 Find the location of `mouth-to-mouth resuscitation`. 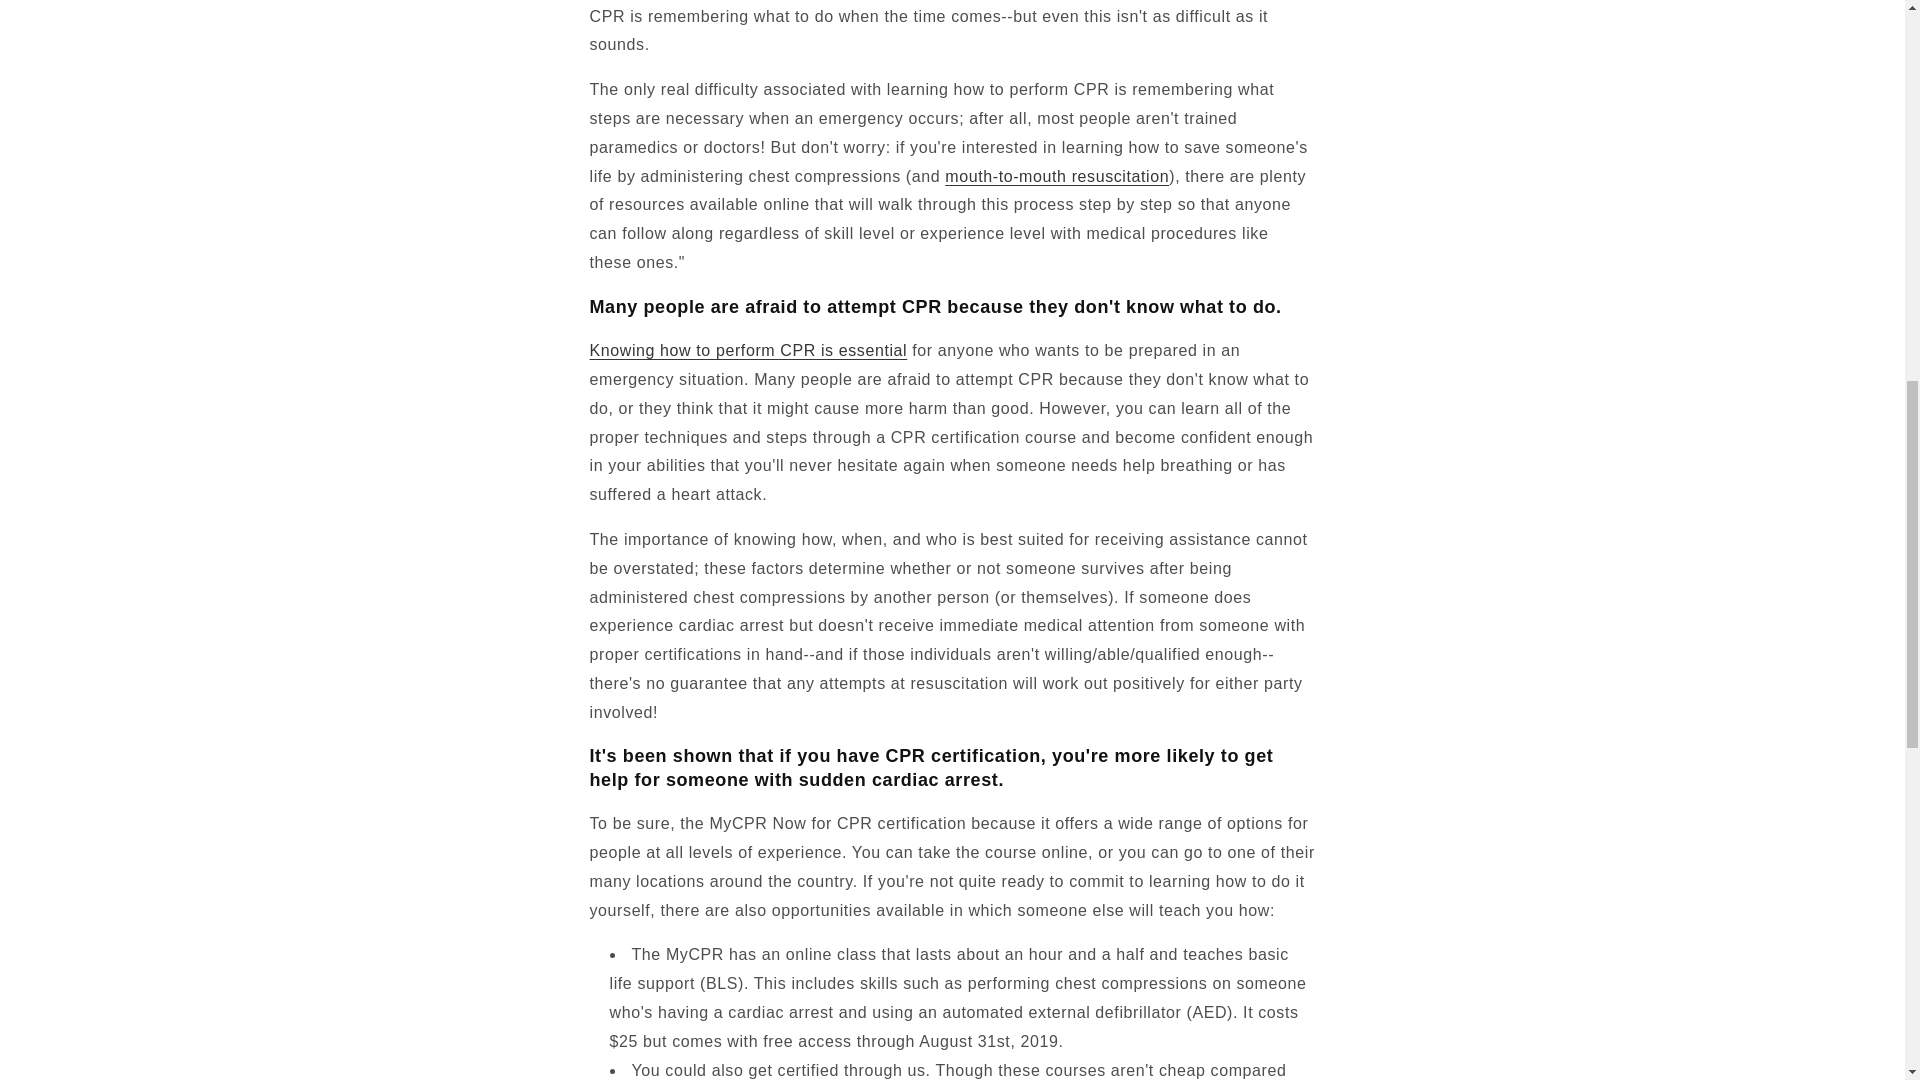

mouth-to-mouth resuscitation is located at coordinates (1056, 176).